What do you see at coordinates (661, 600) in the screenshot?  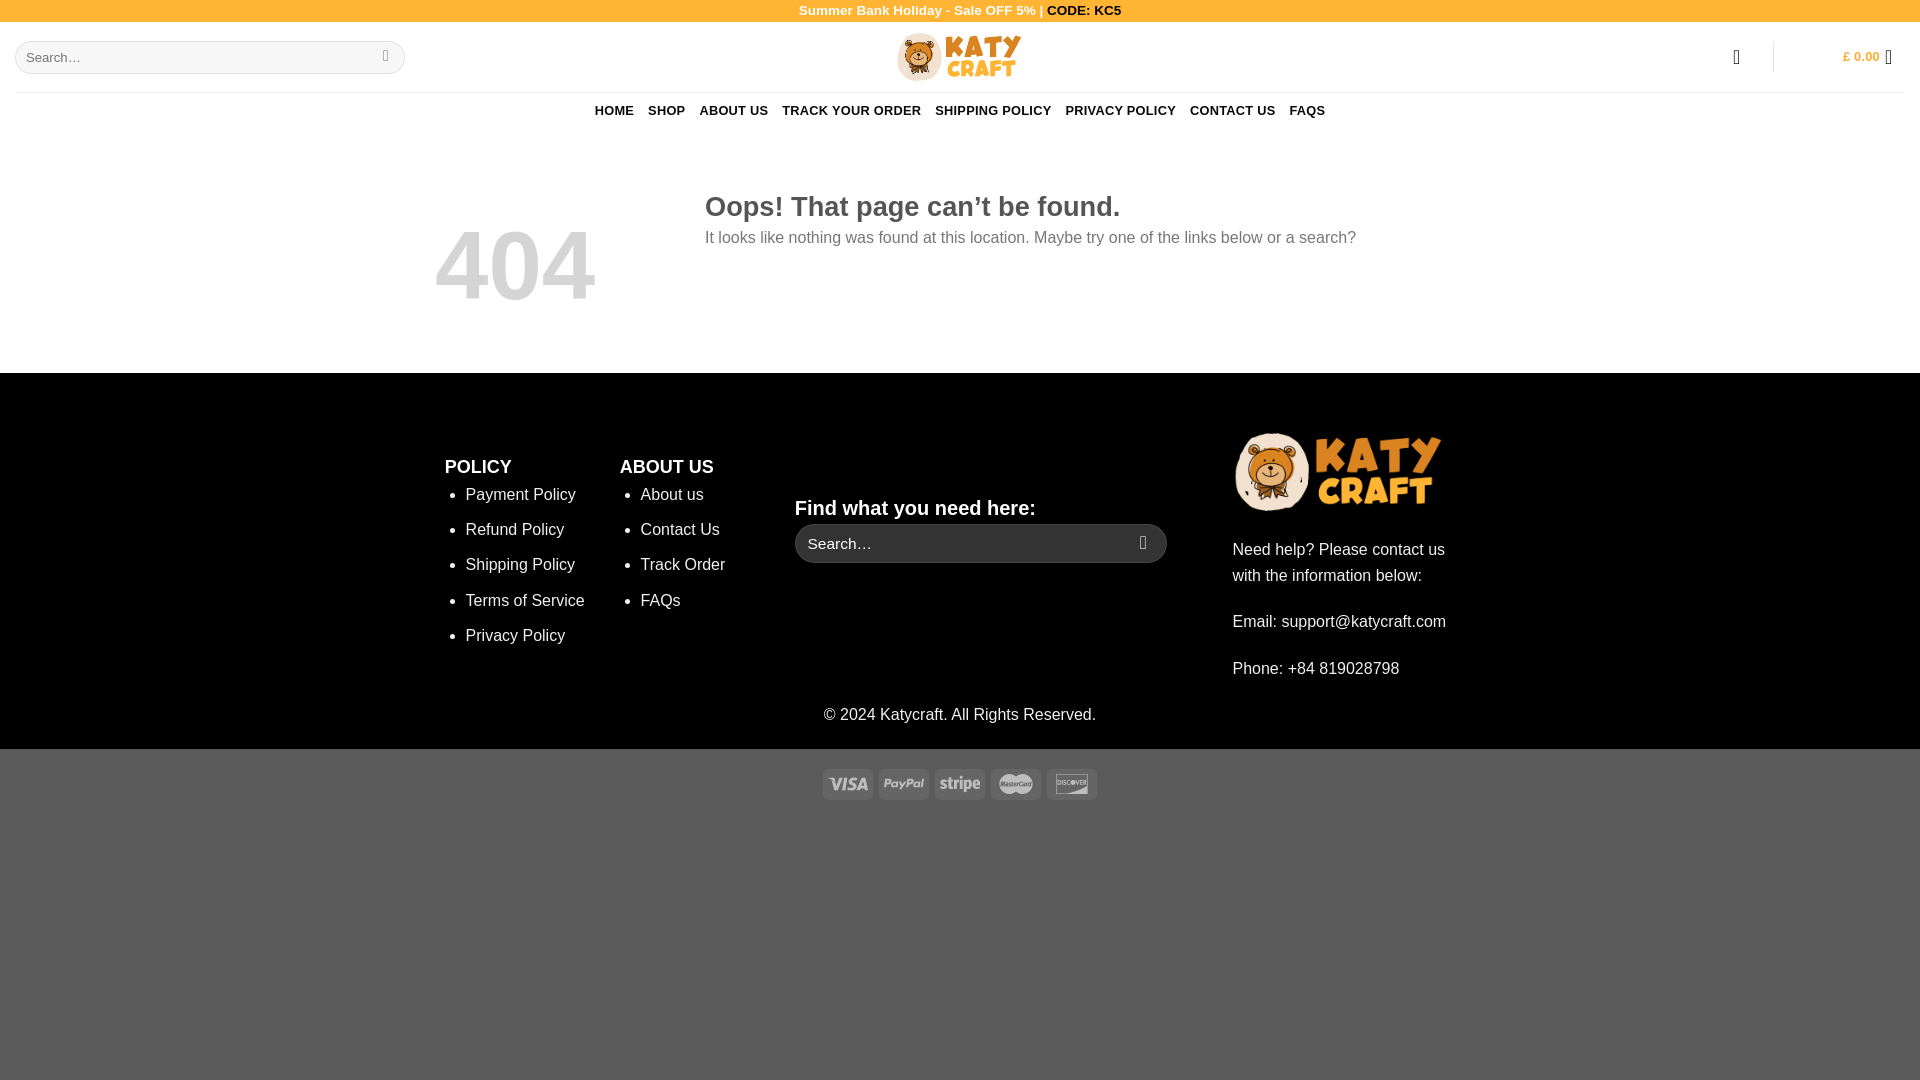 I see `FAQs` at bounding box center [661, 600].